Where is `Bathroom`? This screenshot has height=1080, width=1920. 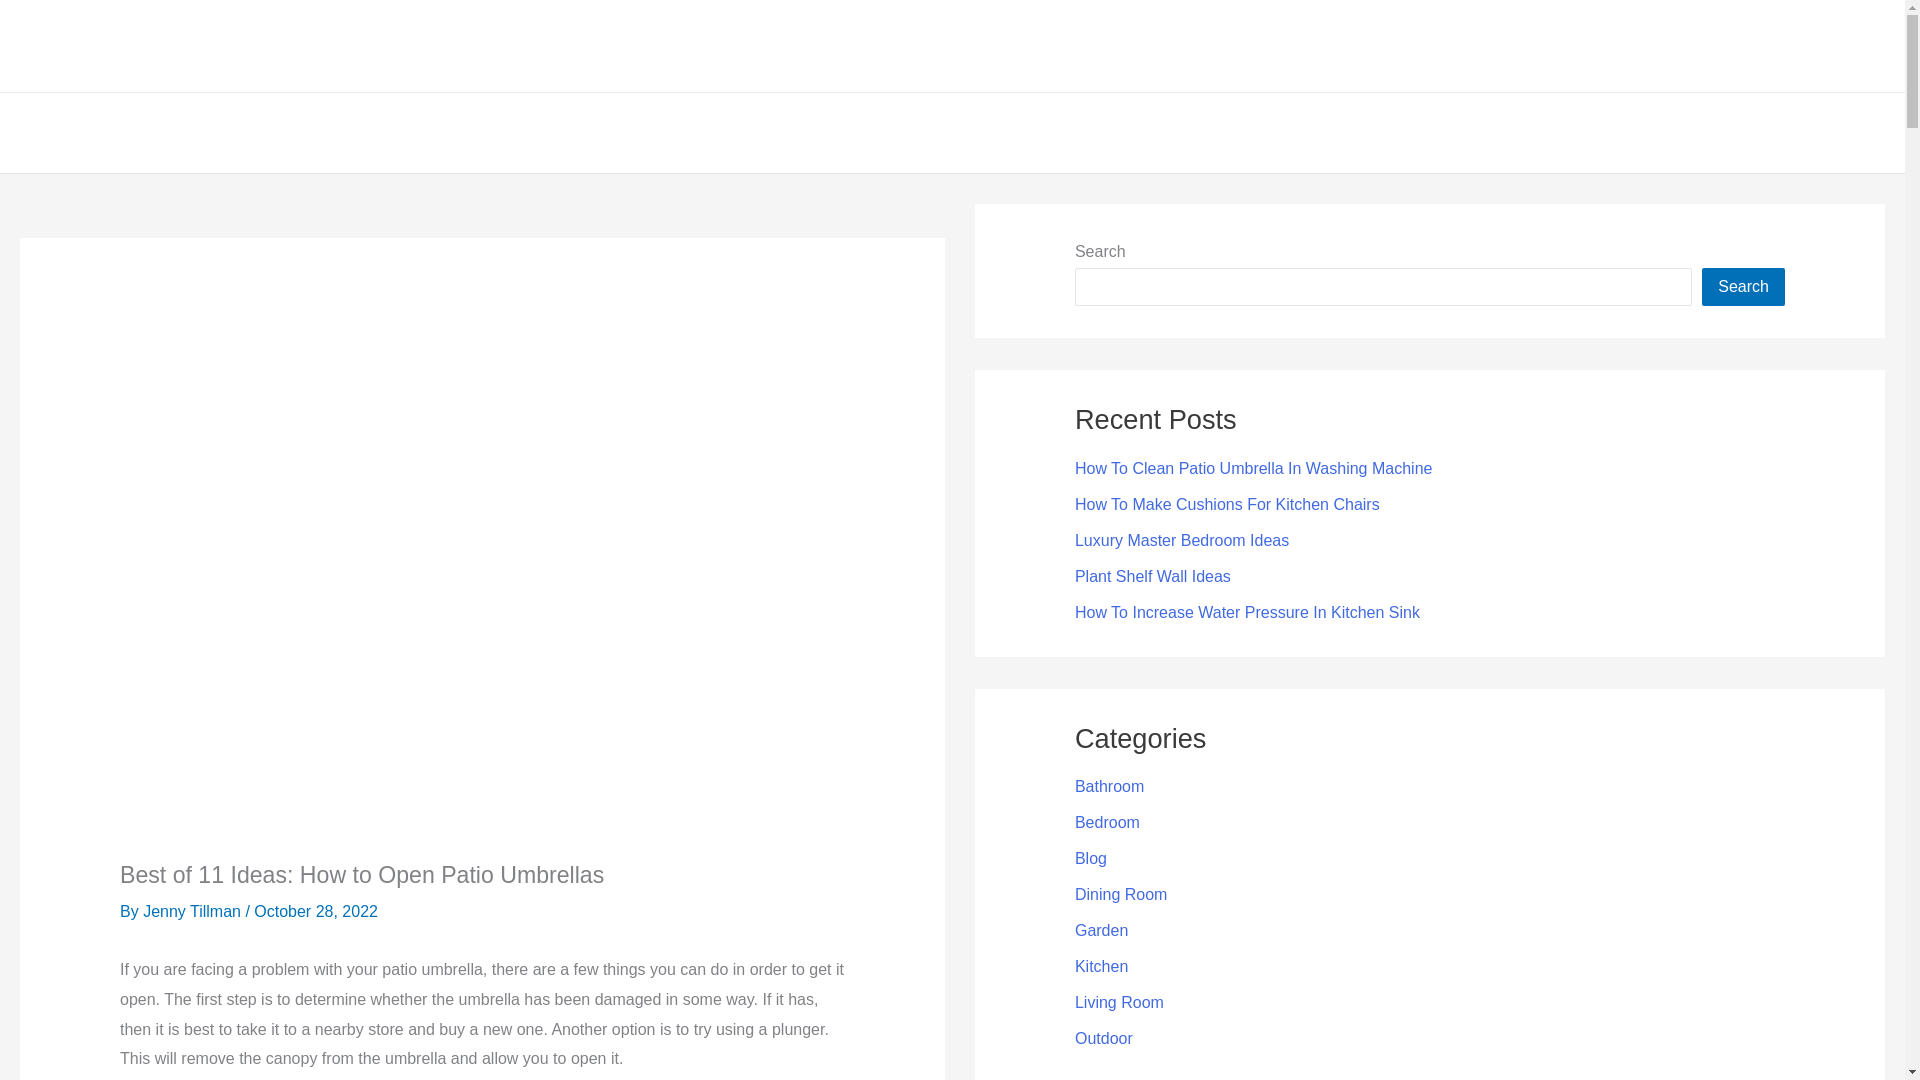 Bathroom is located at coordinates (1110, 786).